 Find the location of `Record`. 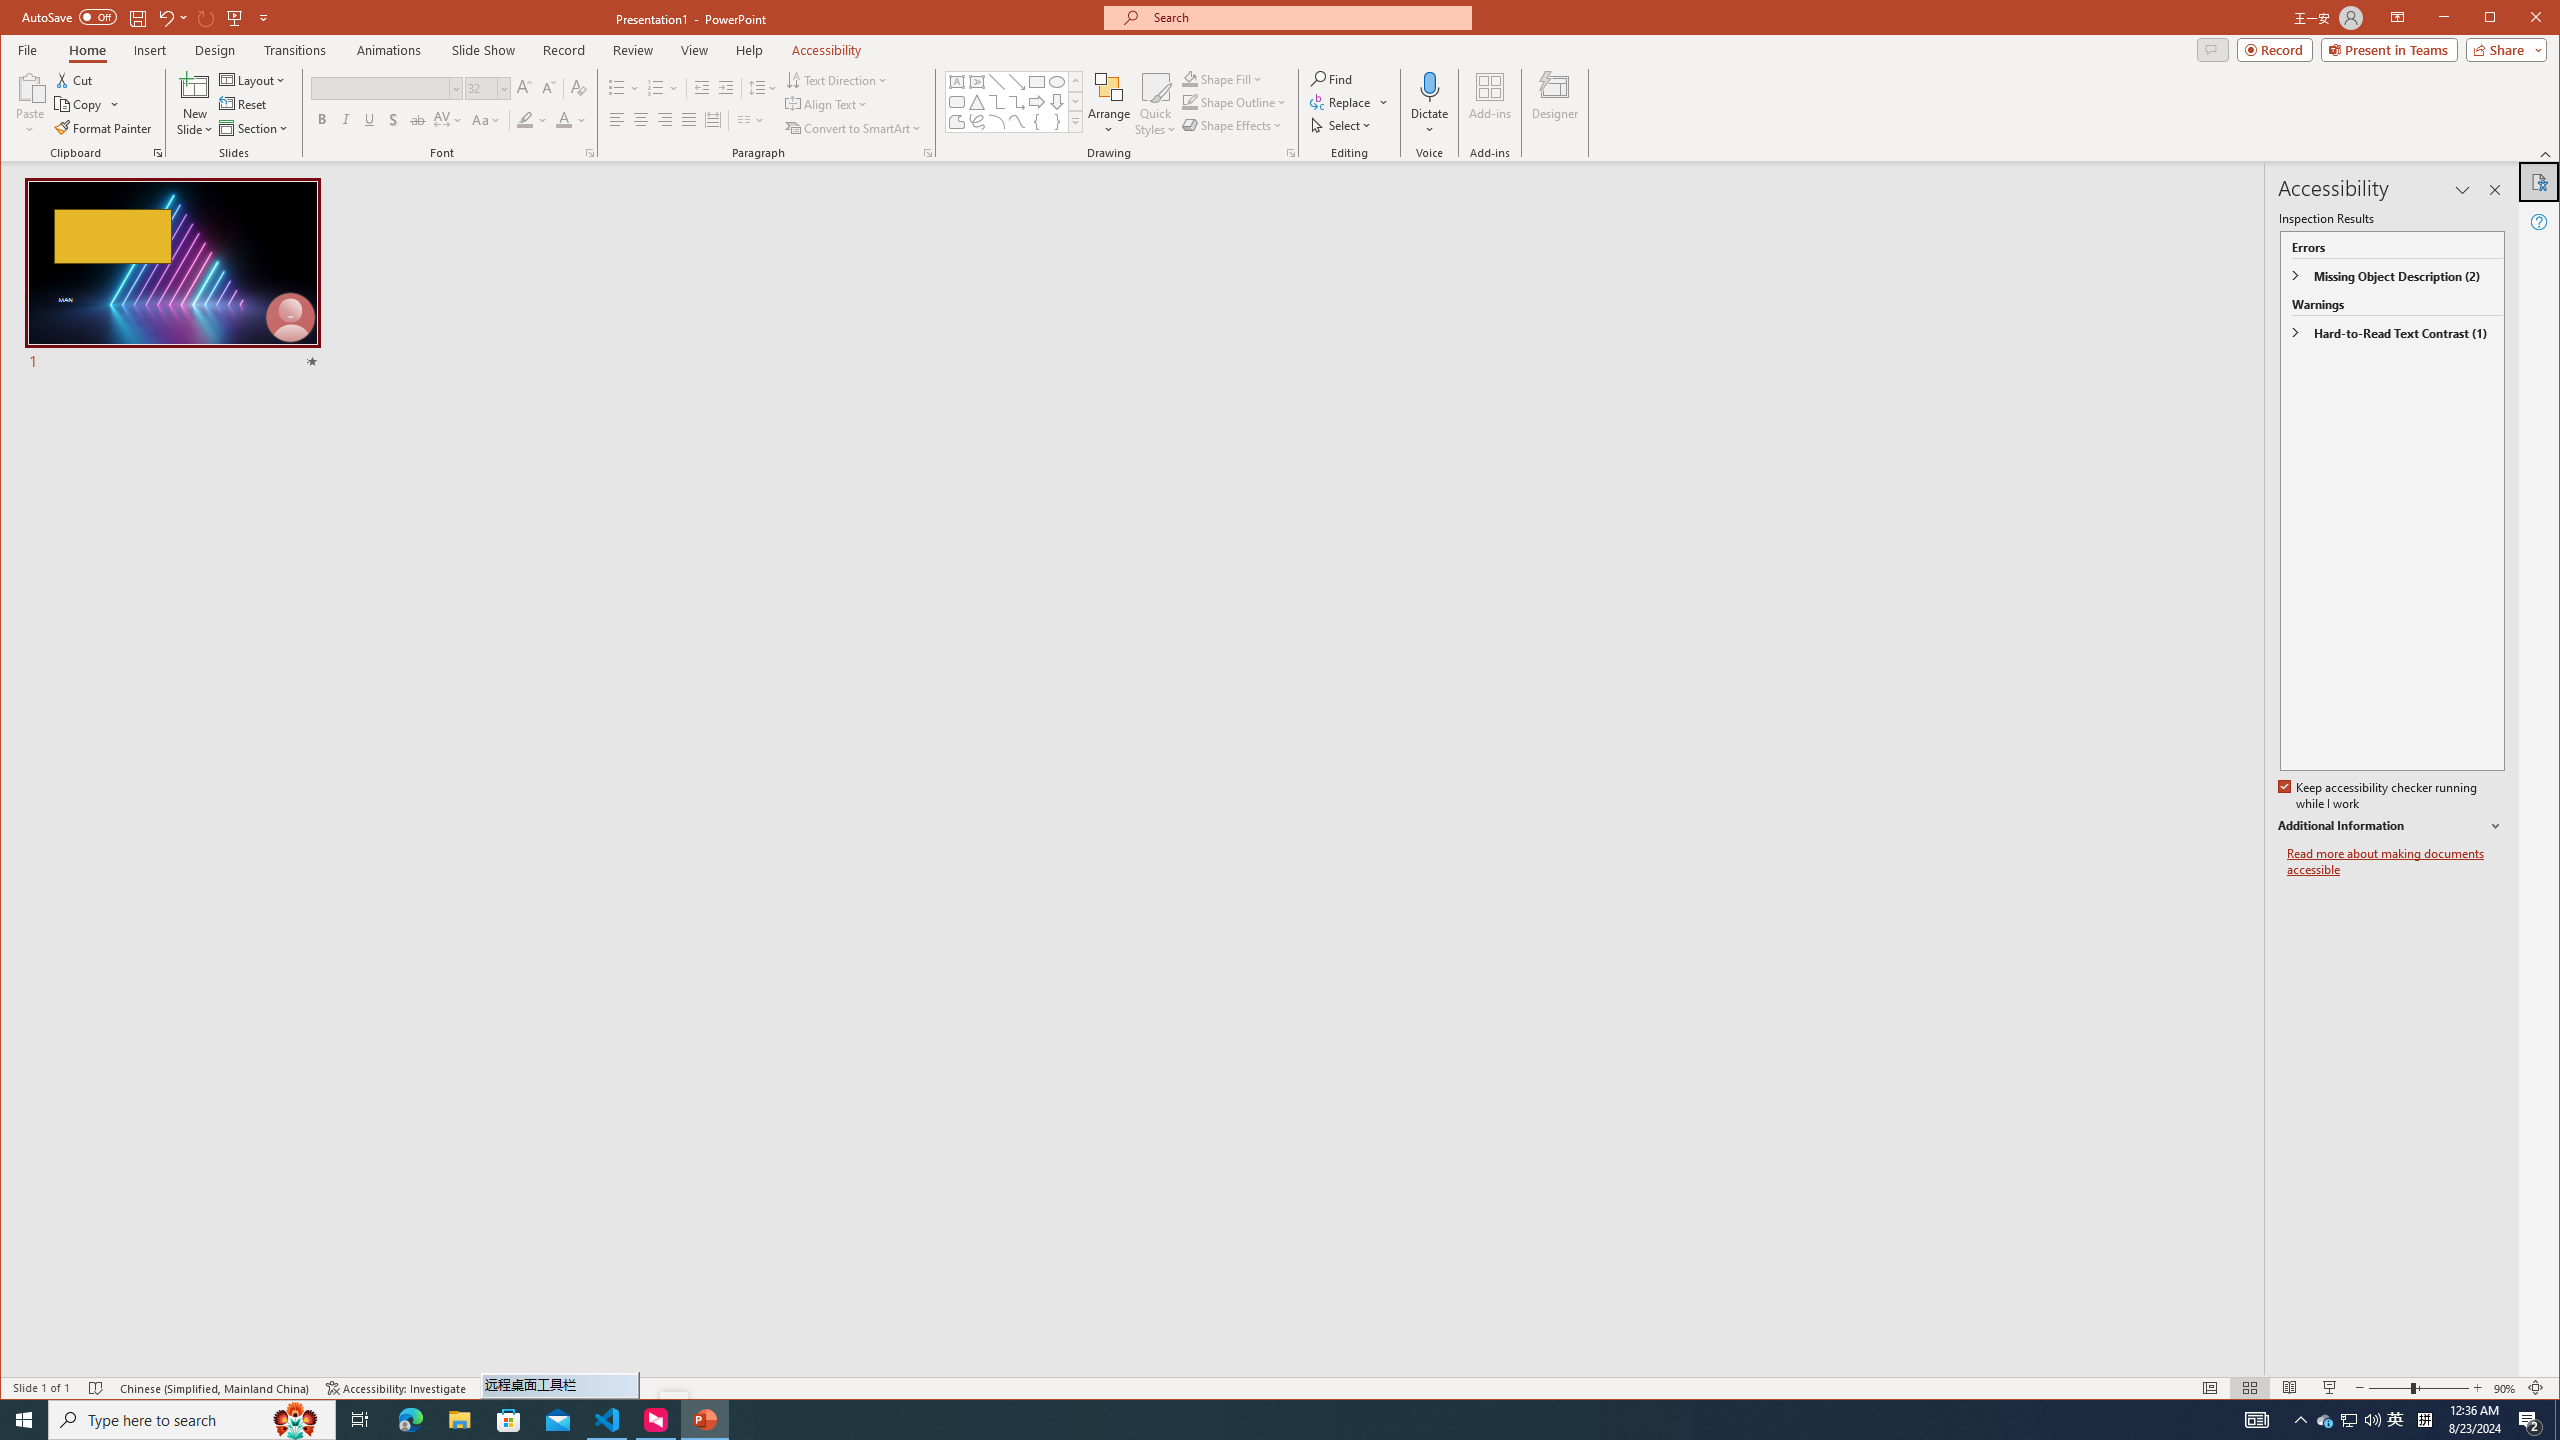

Record is located at coordinates (86, 50).